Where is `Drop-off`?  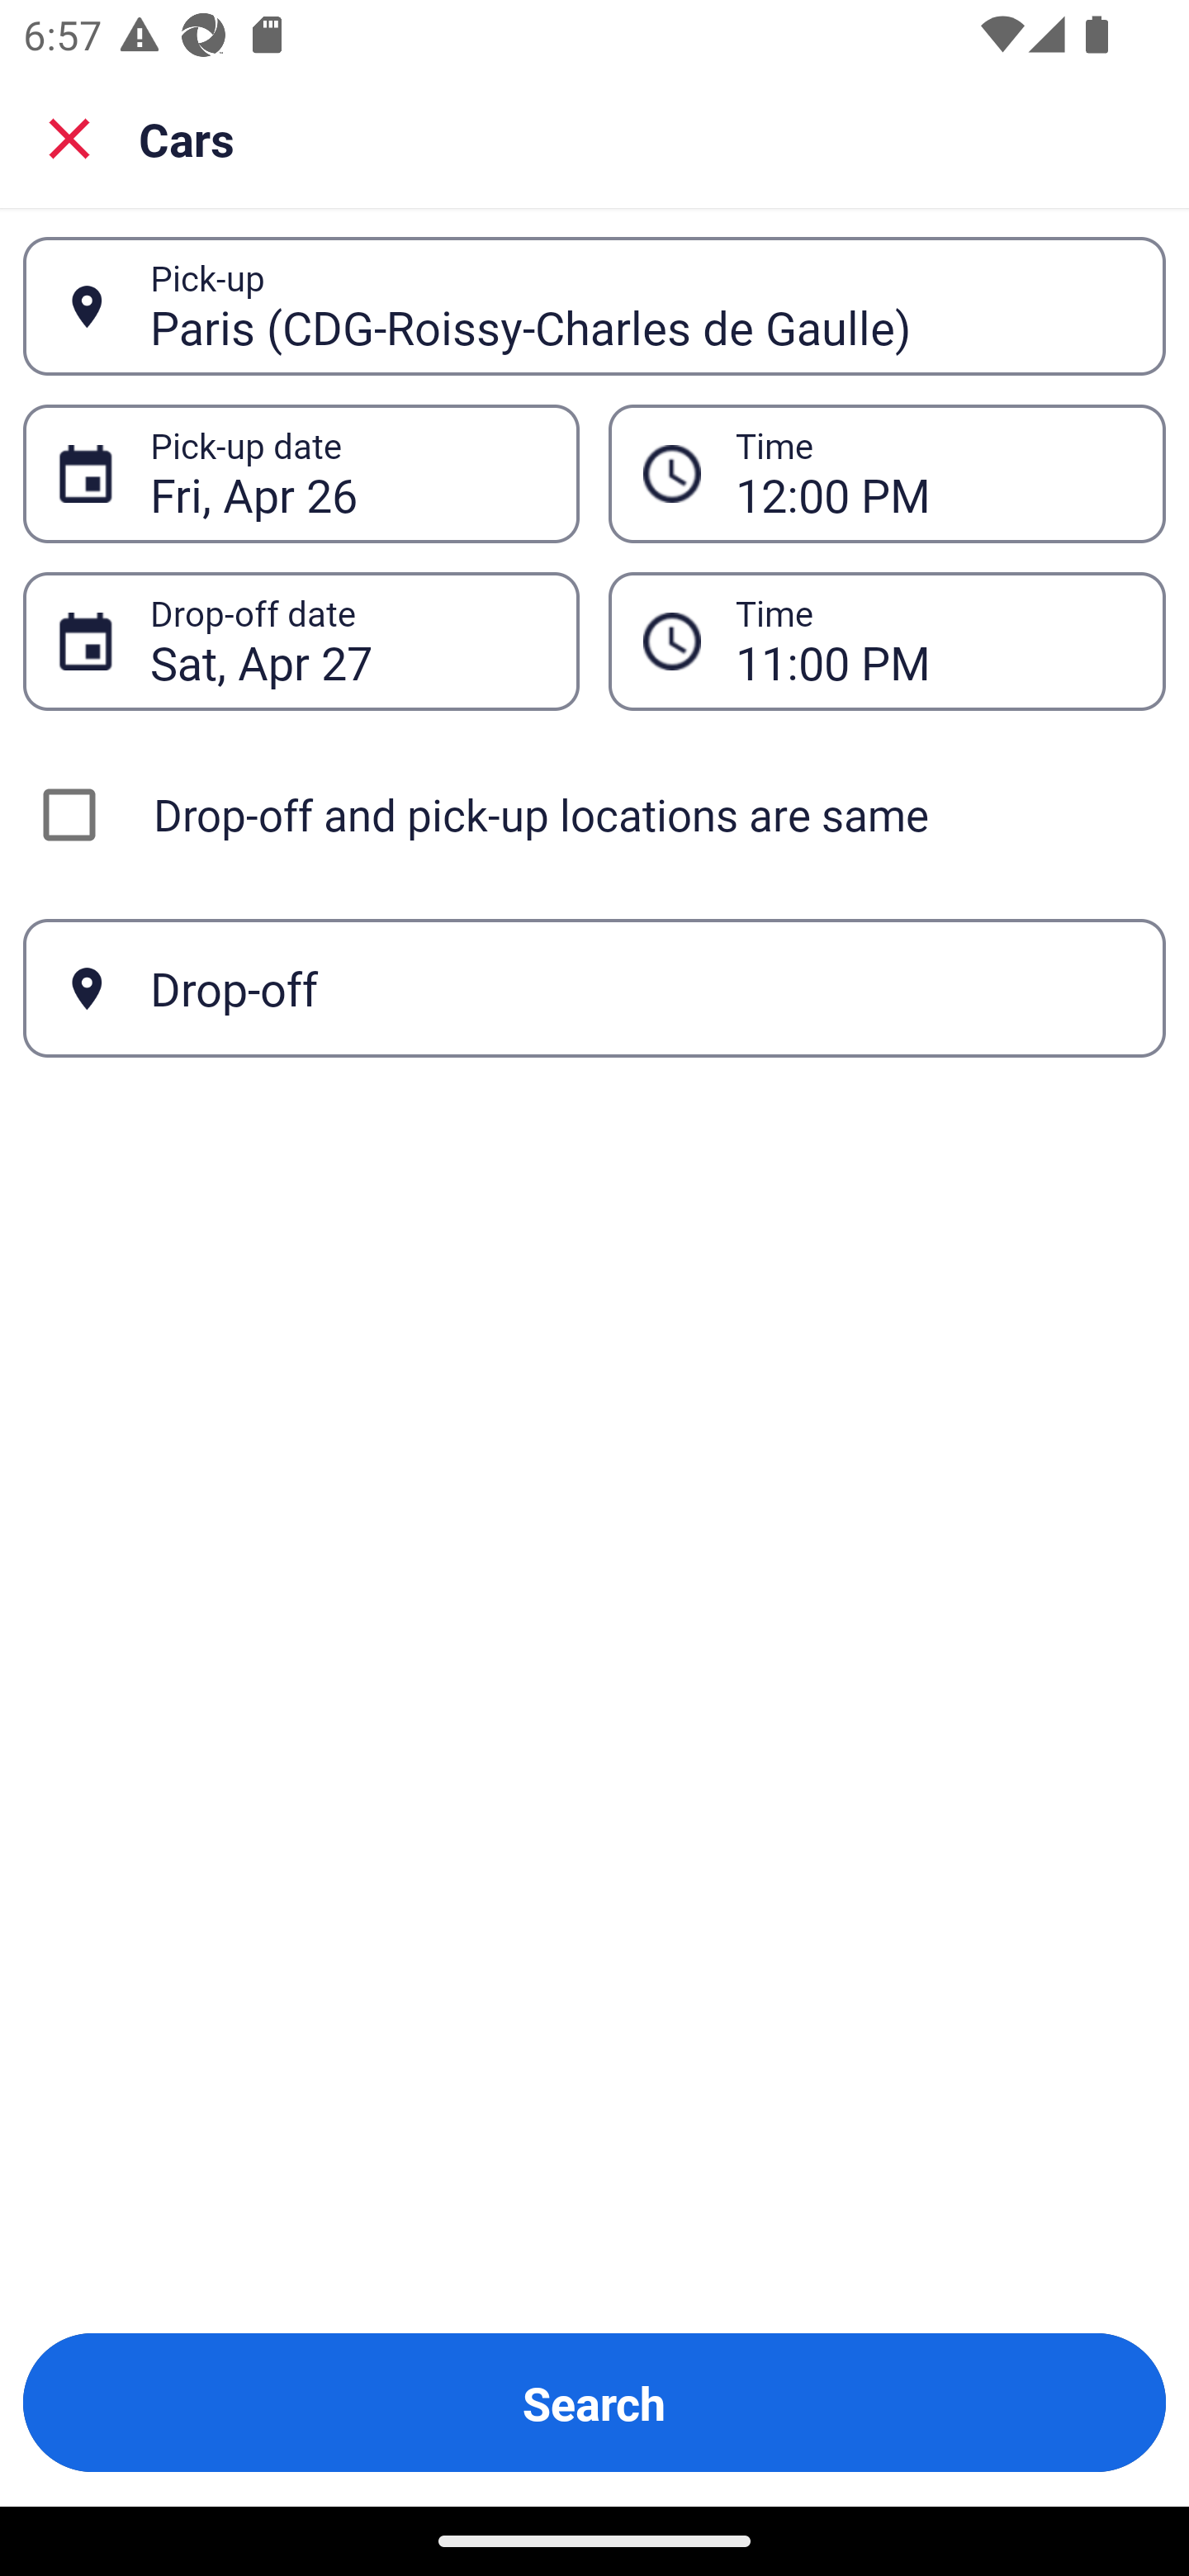
Drop-off is located at coordinates (594, 989).